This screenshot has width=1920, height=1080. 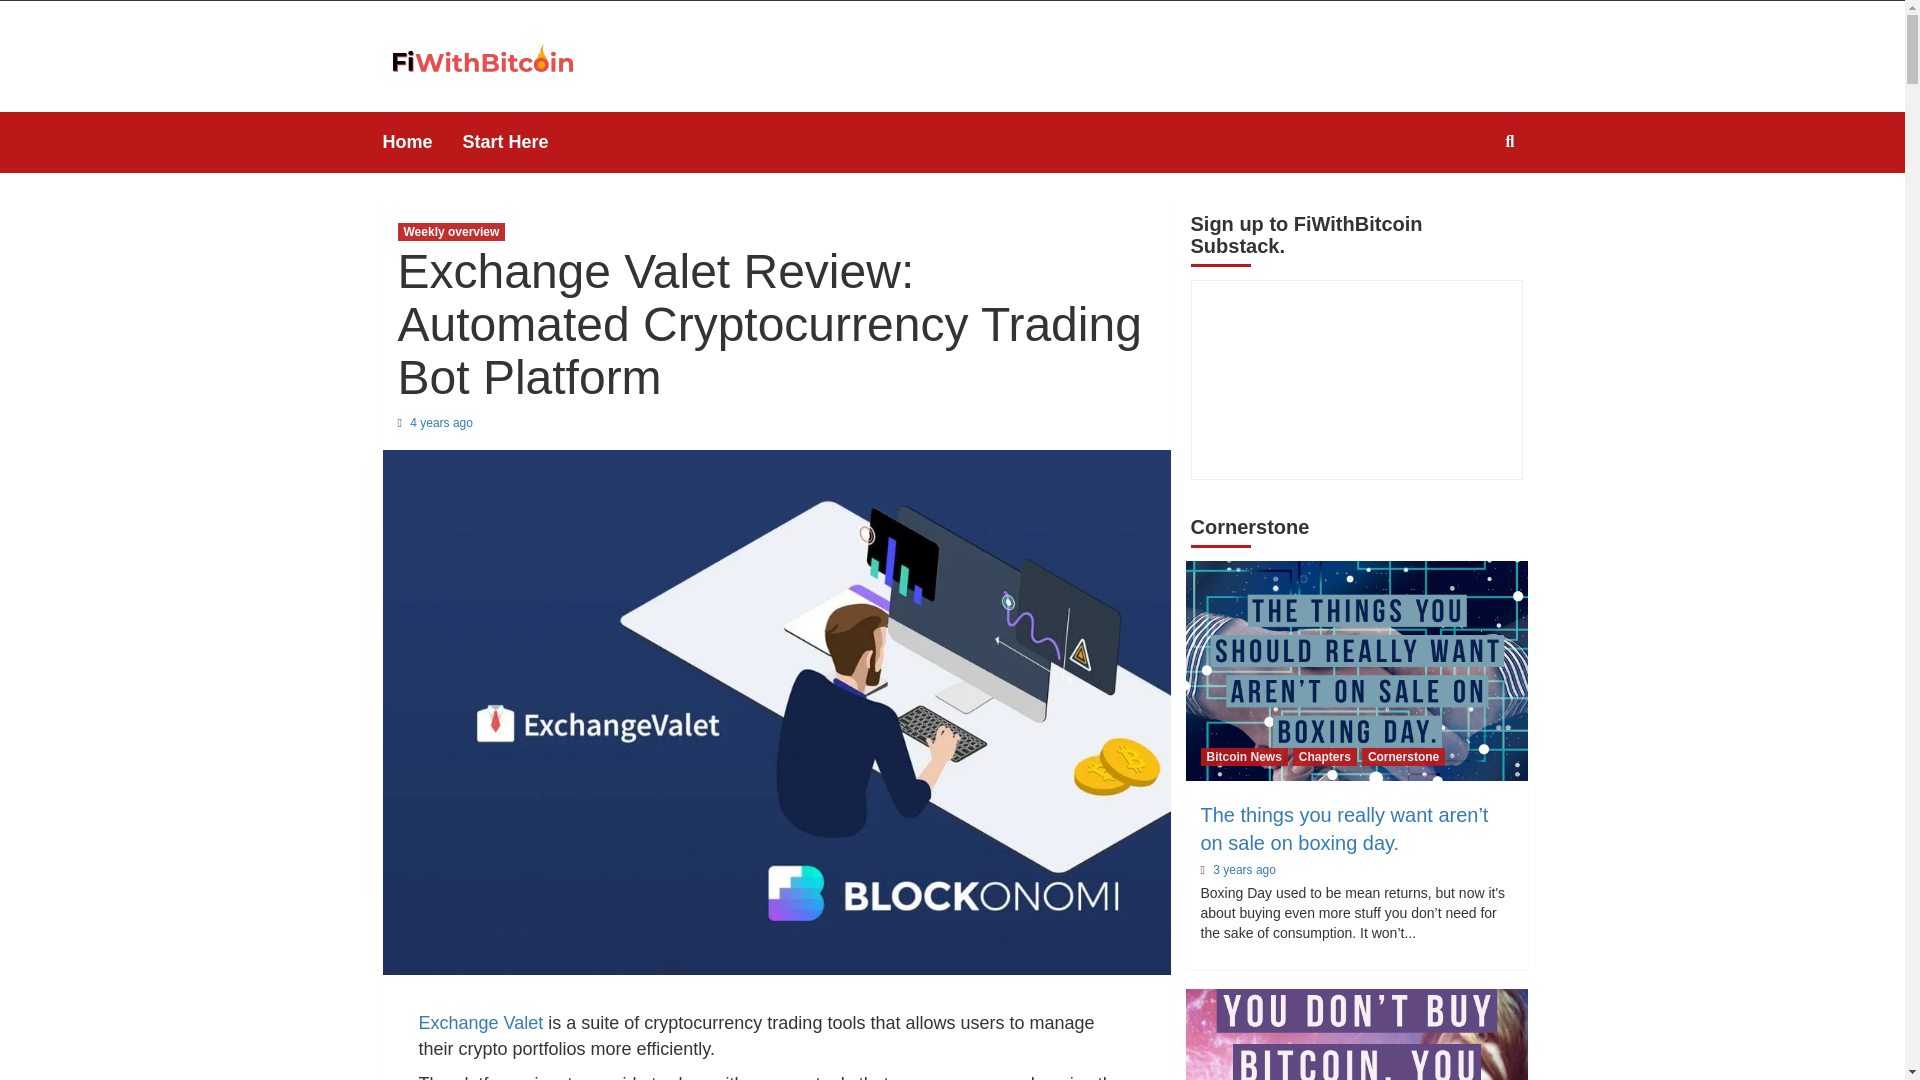 I want to click on Start Here, so click(x=520, y=142).